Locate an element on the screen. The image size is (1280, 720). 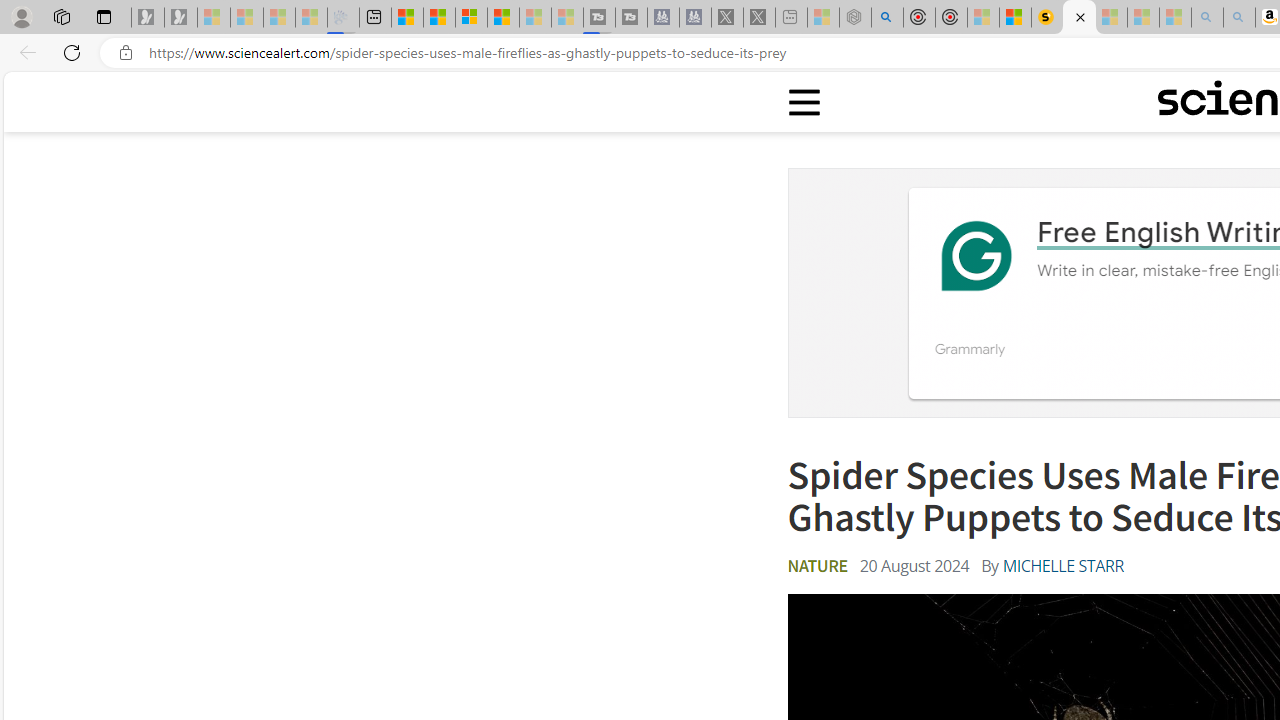
MICHELLE STARR is located at coordinates (1062, 566).